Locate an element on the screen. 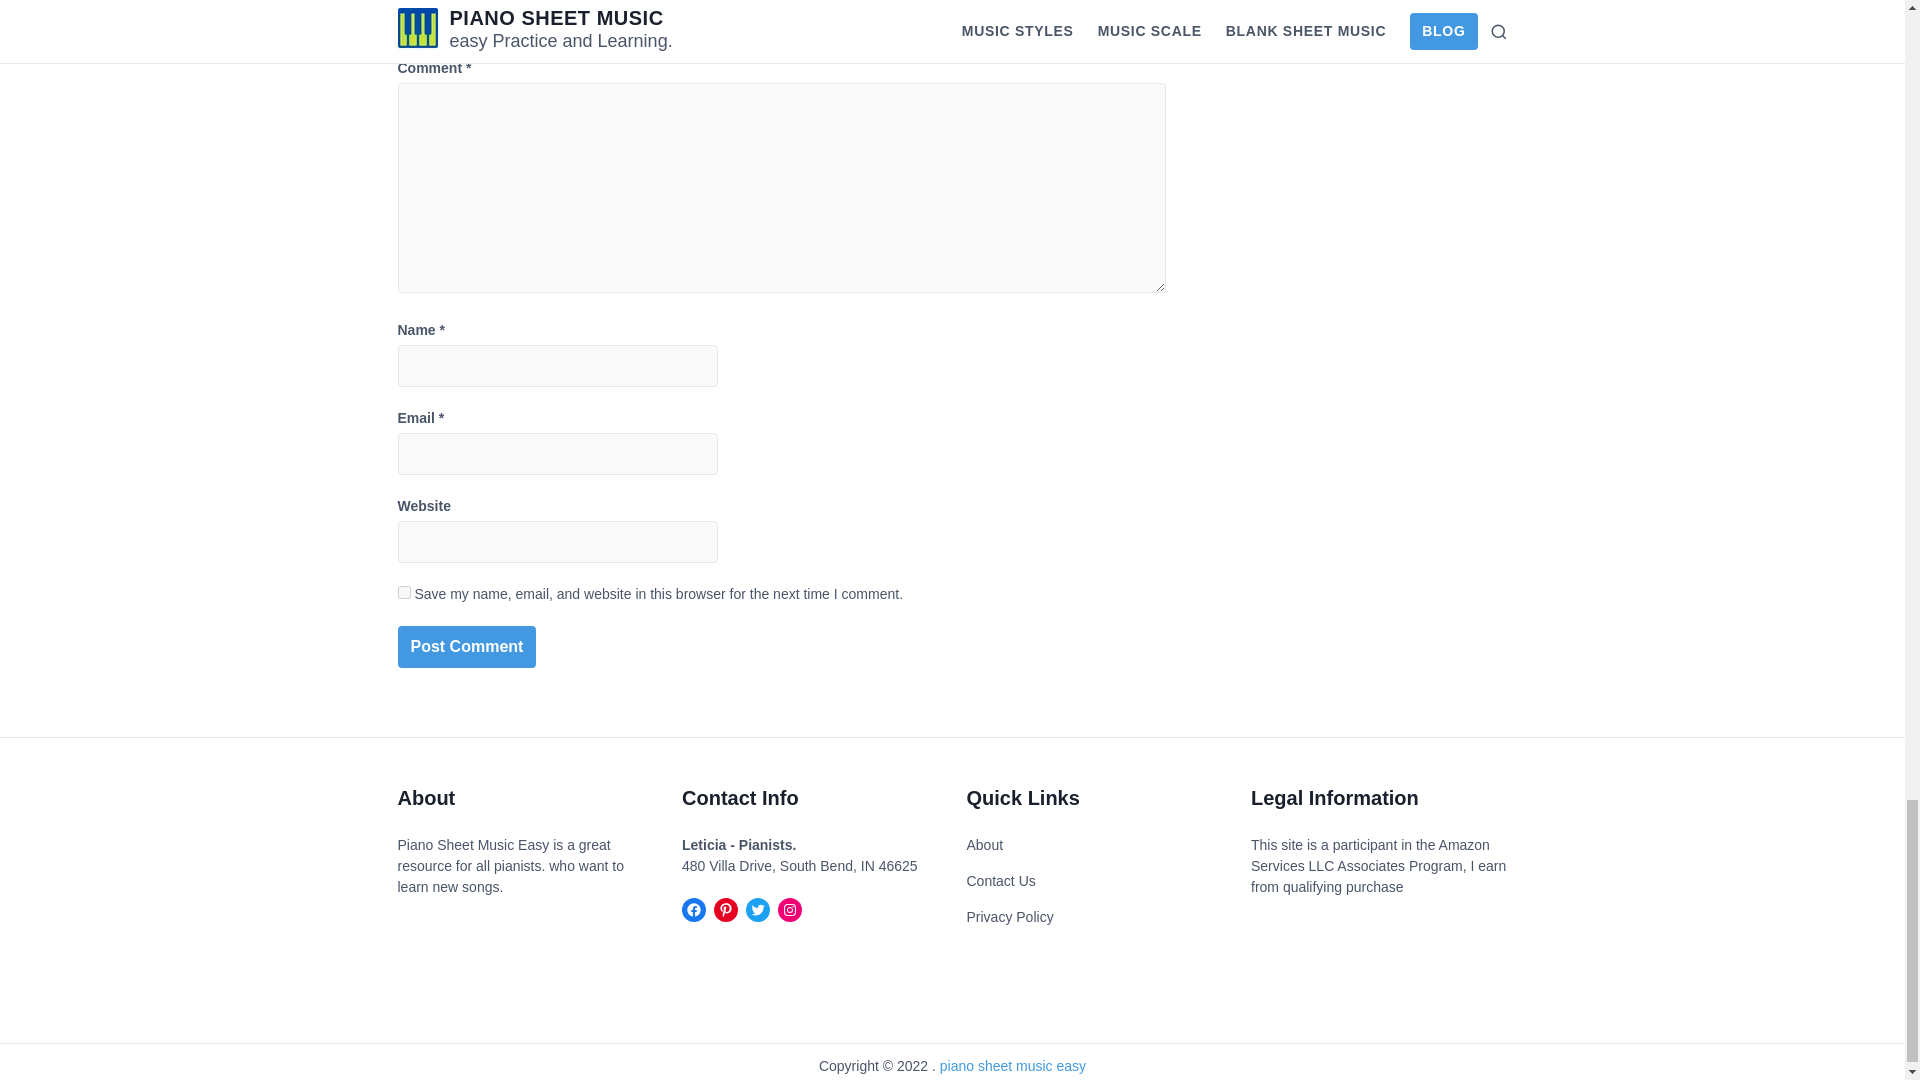 The width and height of the screenshot is (1920, 1080). Post Comment is located at coordinates (467, 647).